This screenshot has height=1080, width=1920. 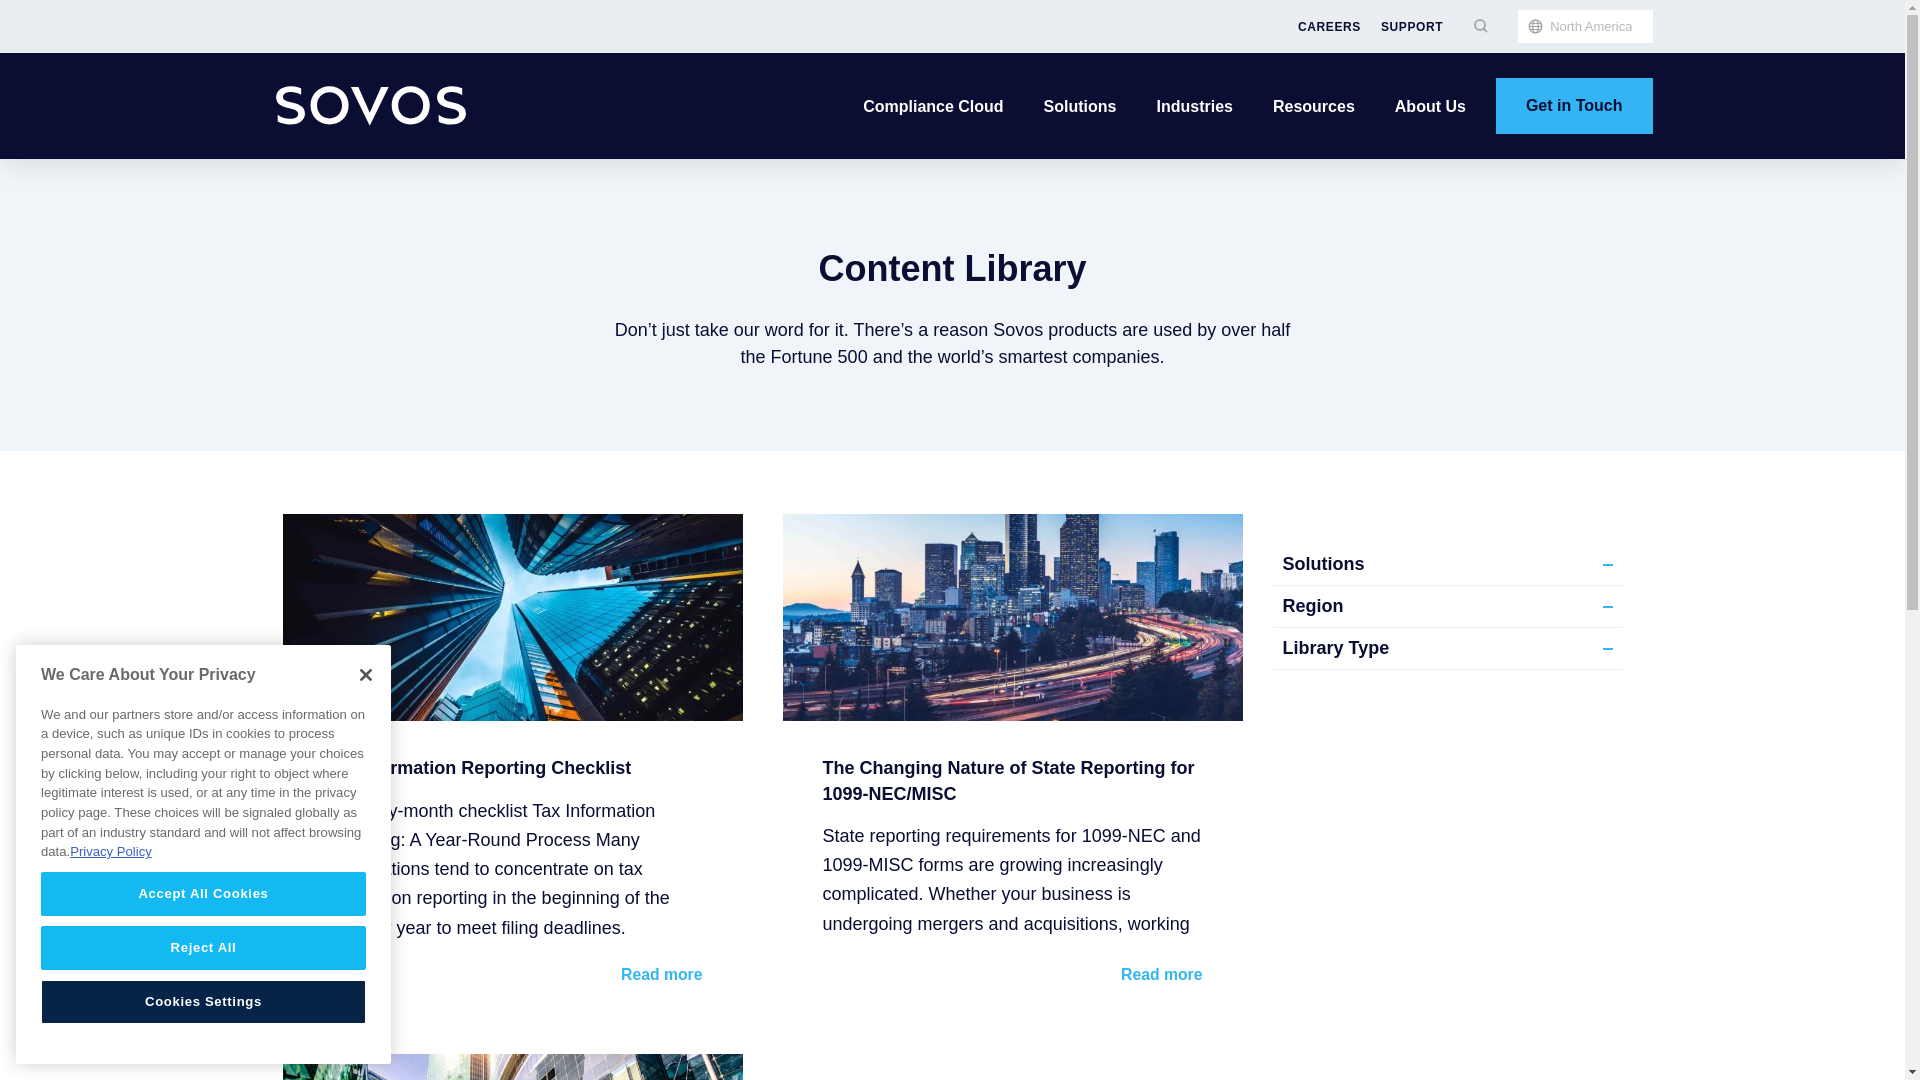 I want to click on CAREERS, so click(x=1329, y=26).